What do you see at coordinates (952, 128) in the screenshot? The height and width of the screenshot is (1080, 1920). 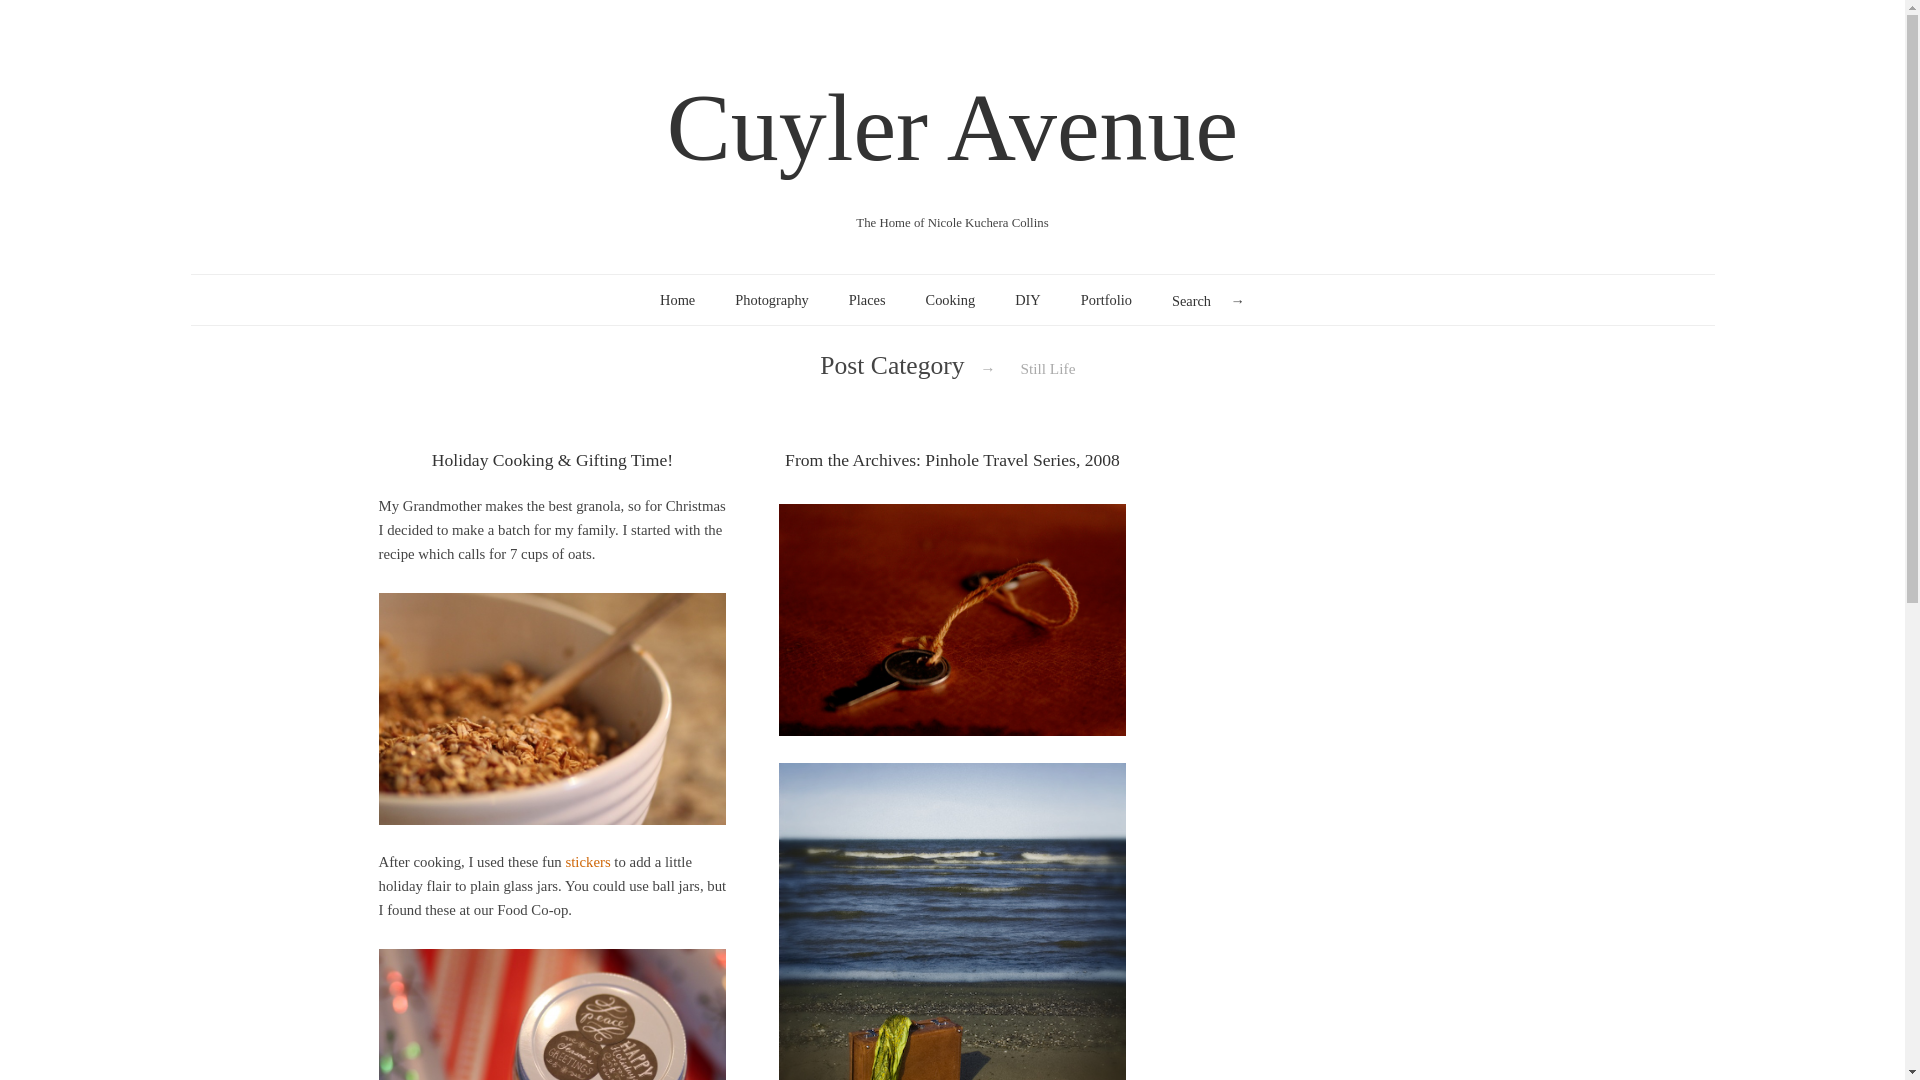 I see `Cuyler Avenue` at bounding box center [952, 128].